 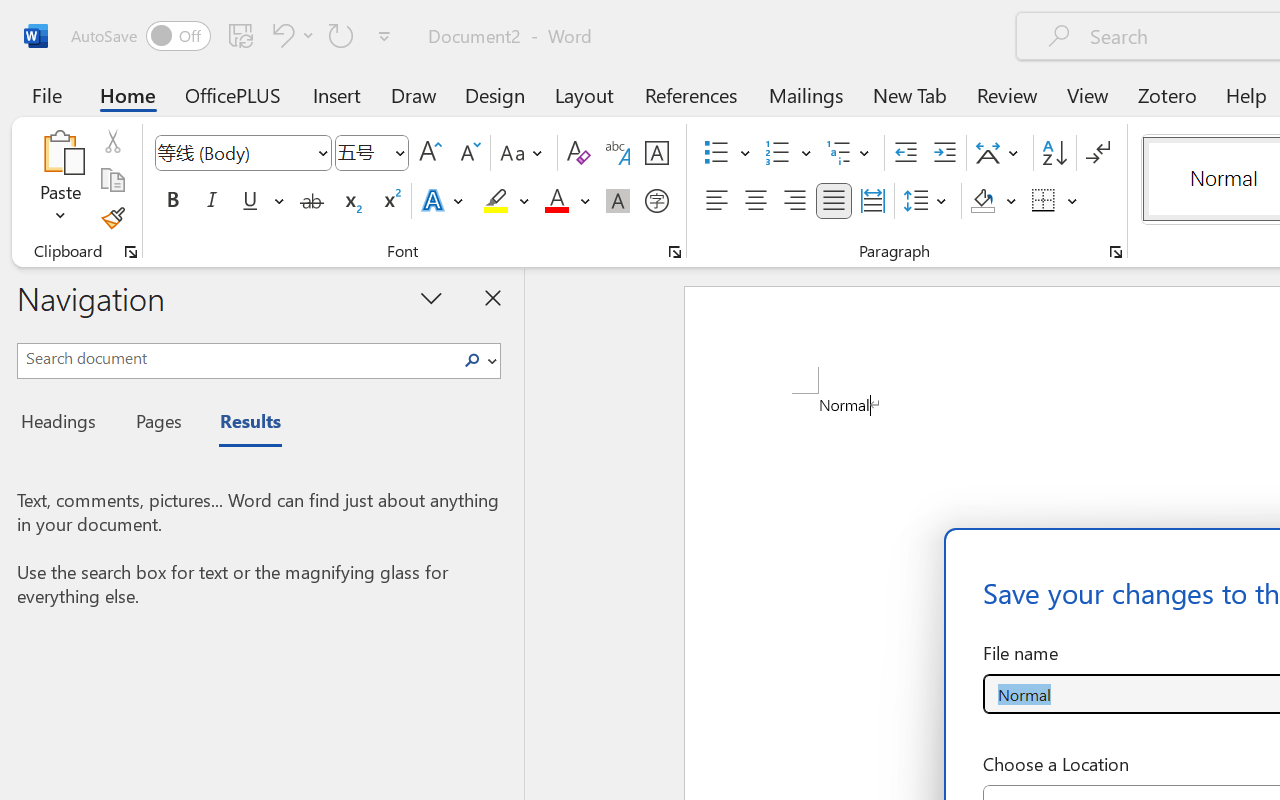 I want to click on Numbering, so click(x=778, y=153).